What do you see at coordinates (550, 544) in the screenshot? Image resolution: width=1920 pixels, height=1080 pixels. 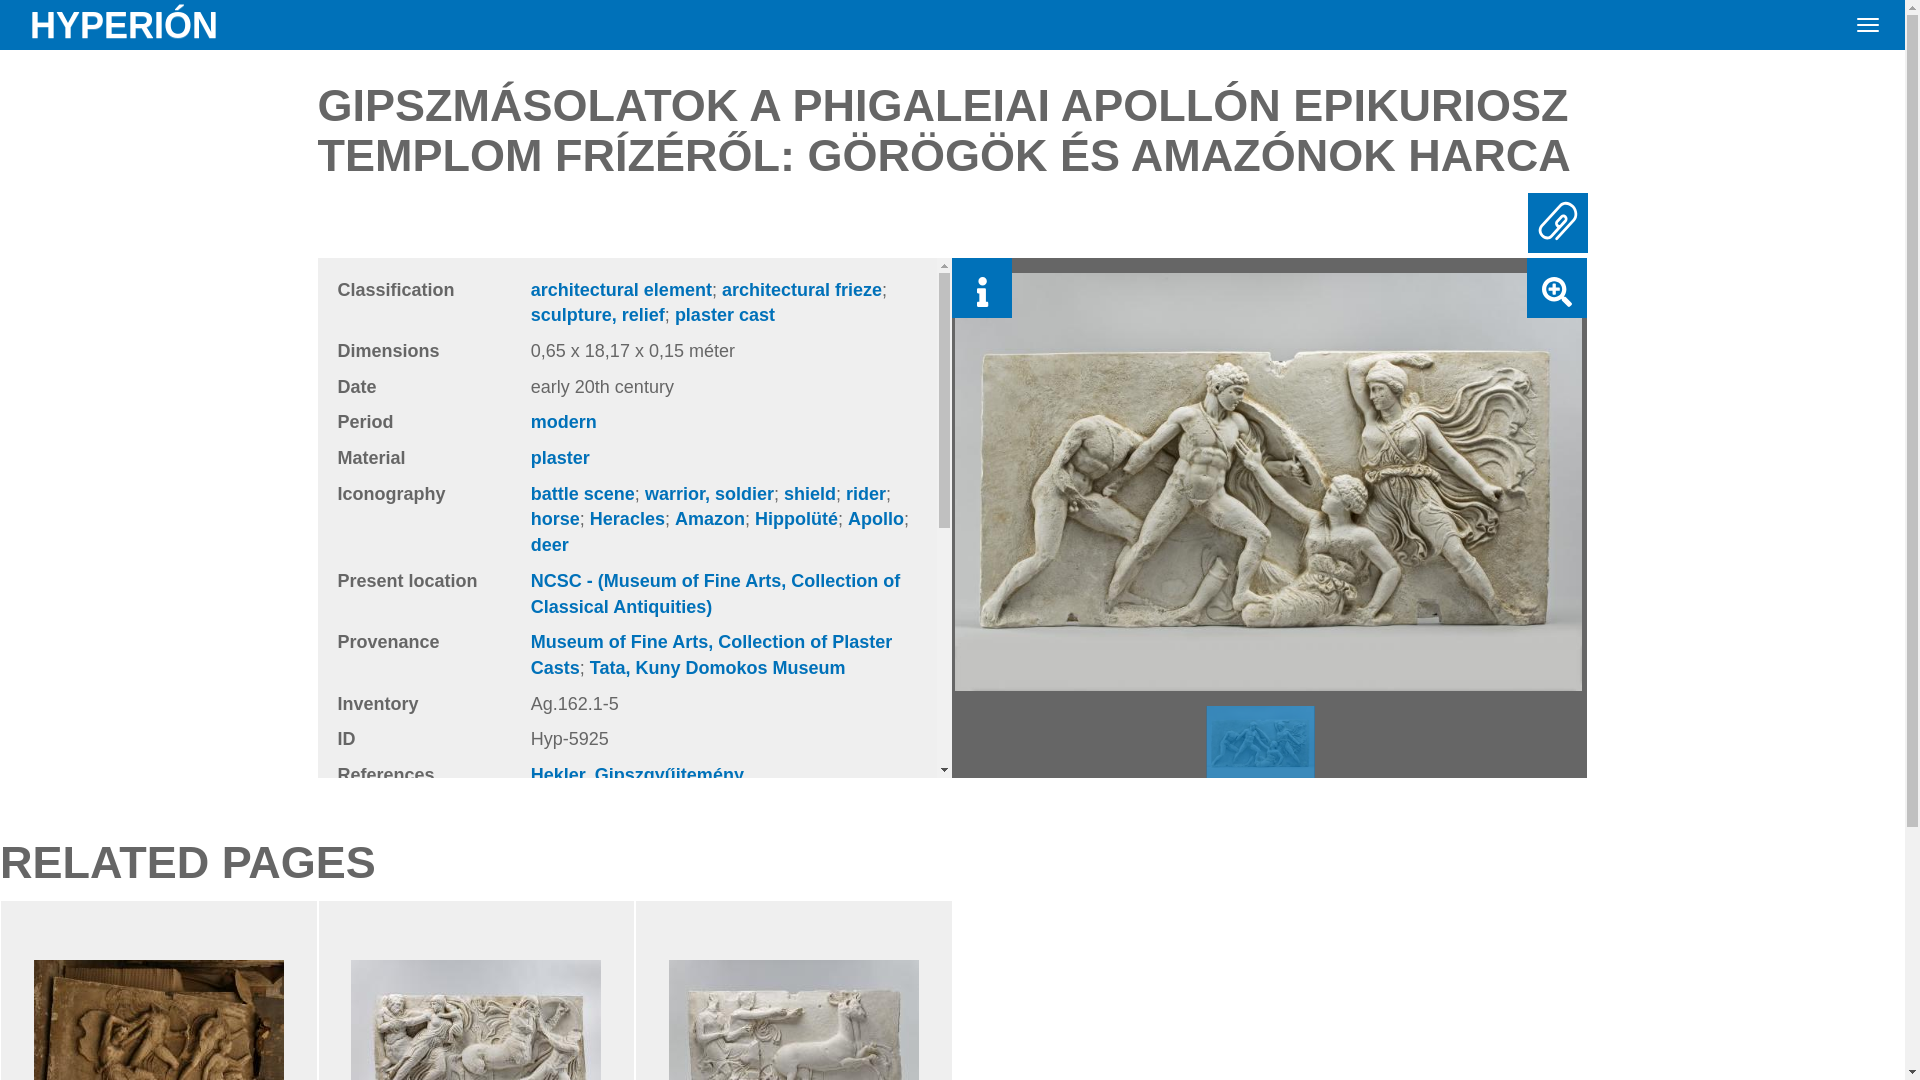 I see `deer` at bounding box center [550, 544].